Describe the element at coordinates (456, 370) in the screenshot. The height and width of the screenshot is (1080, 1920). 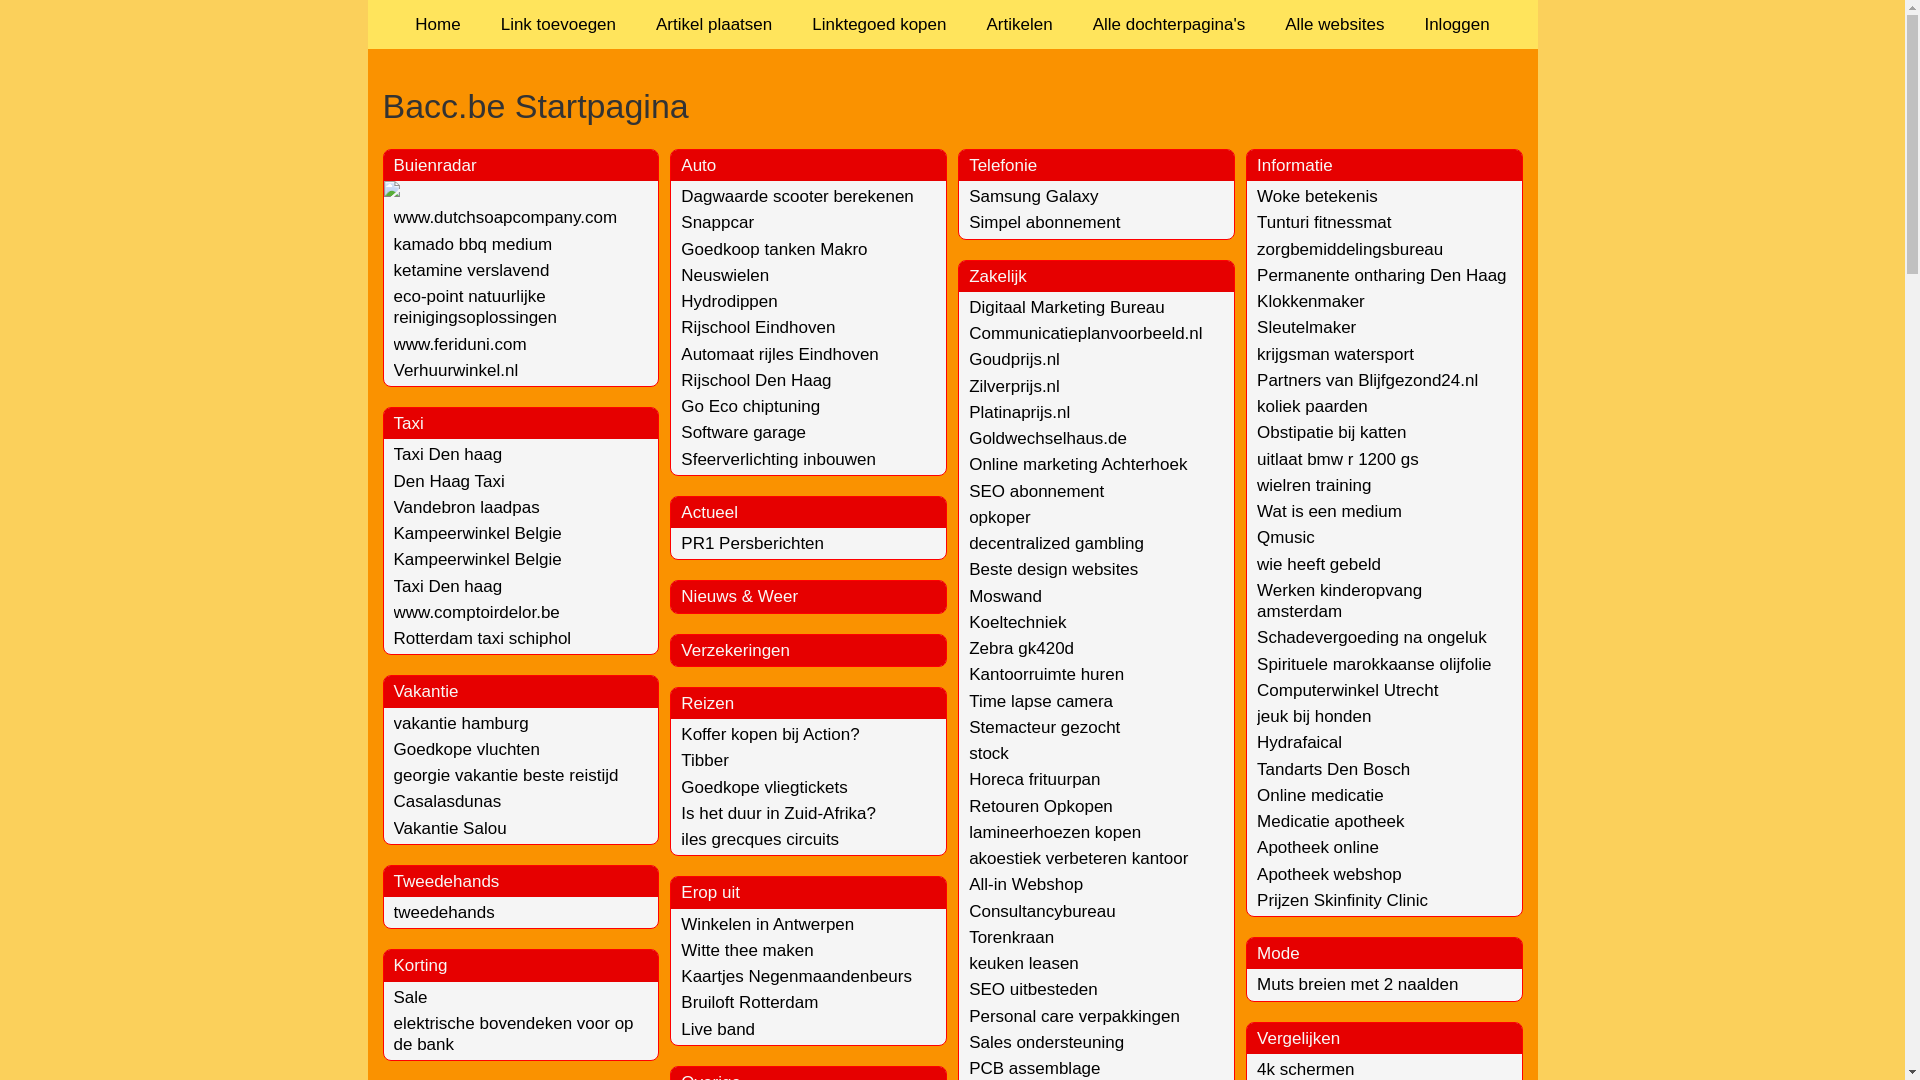
I see `Verhuurwinkel.nl` at that location.